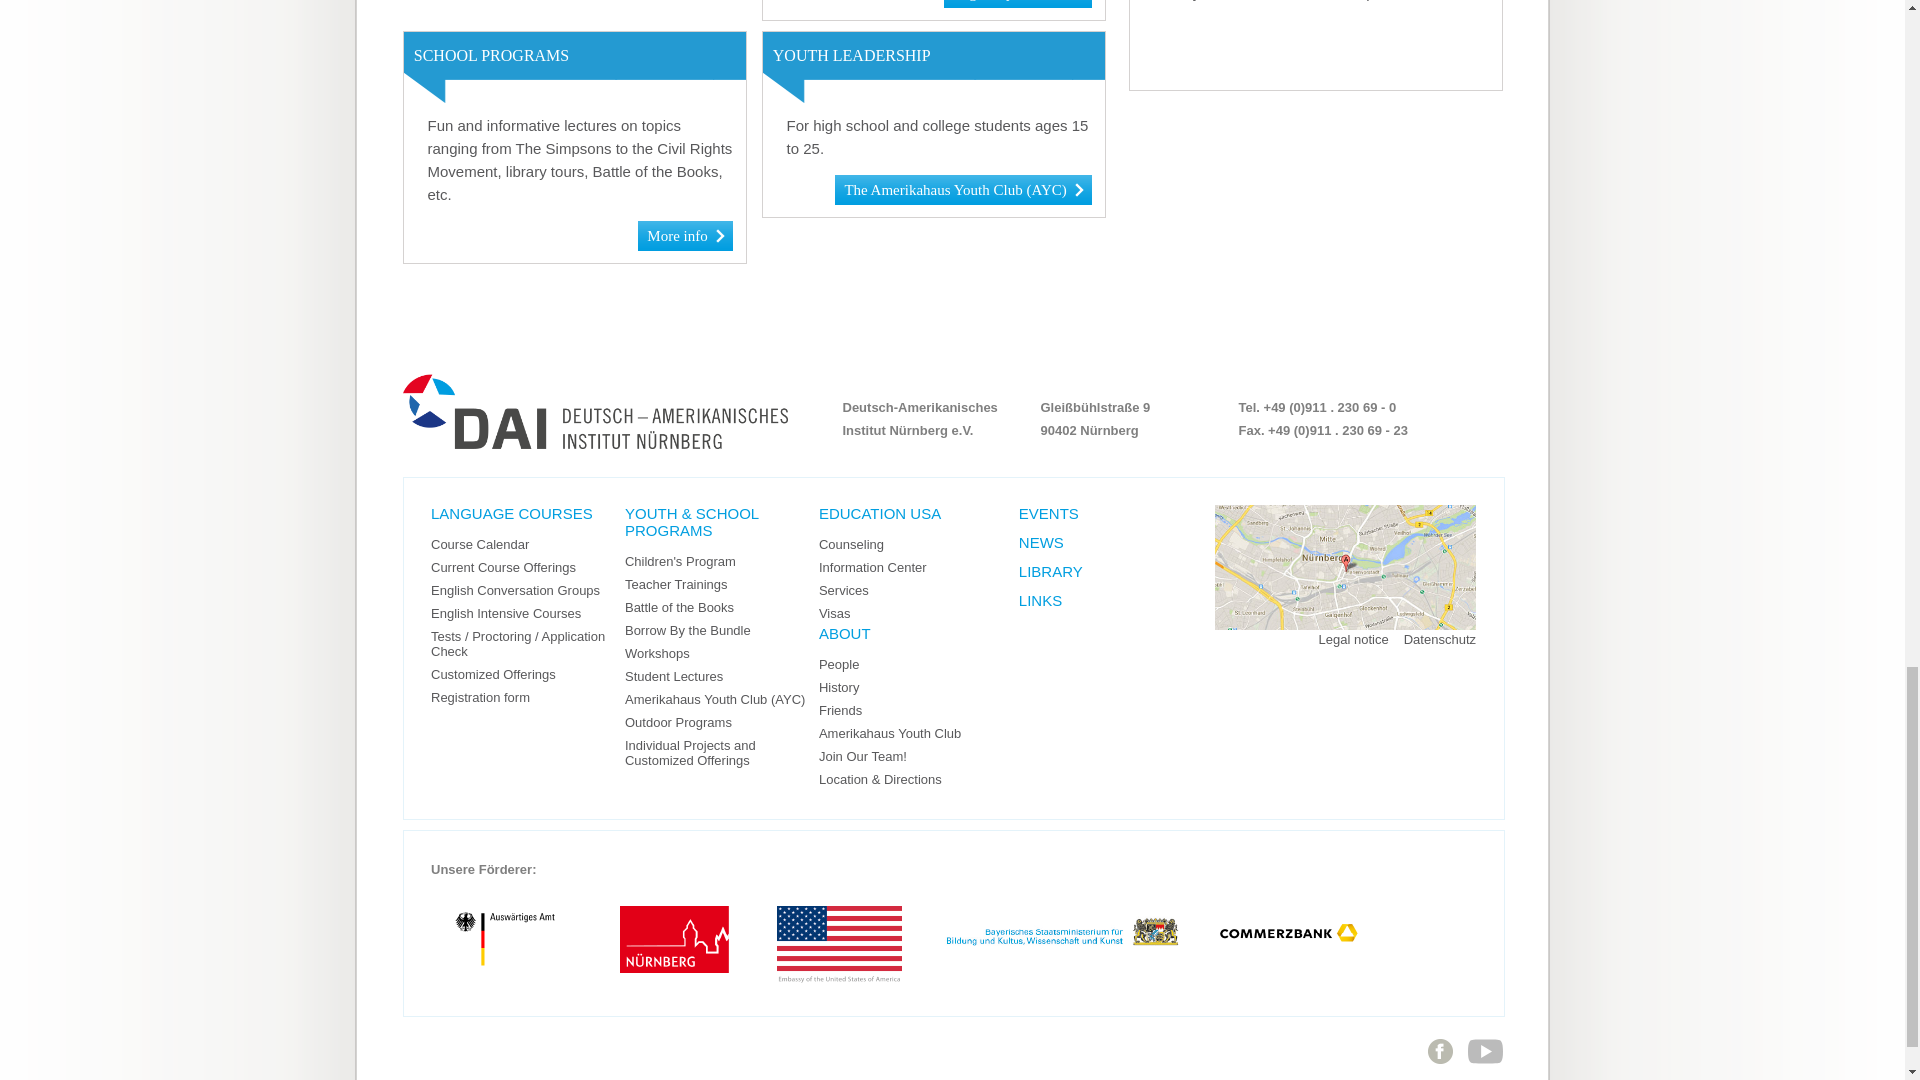 This screenshot has width=1920, height=1080. What do you see at coordinates (962, 188) in the screenshot?
I see `Opens internal link in current window` at bounding box center [962, 188].